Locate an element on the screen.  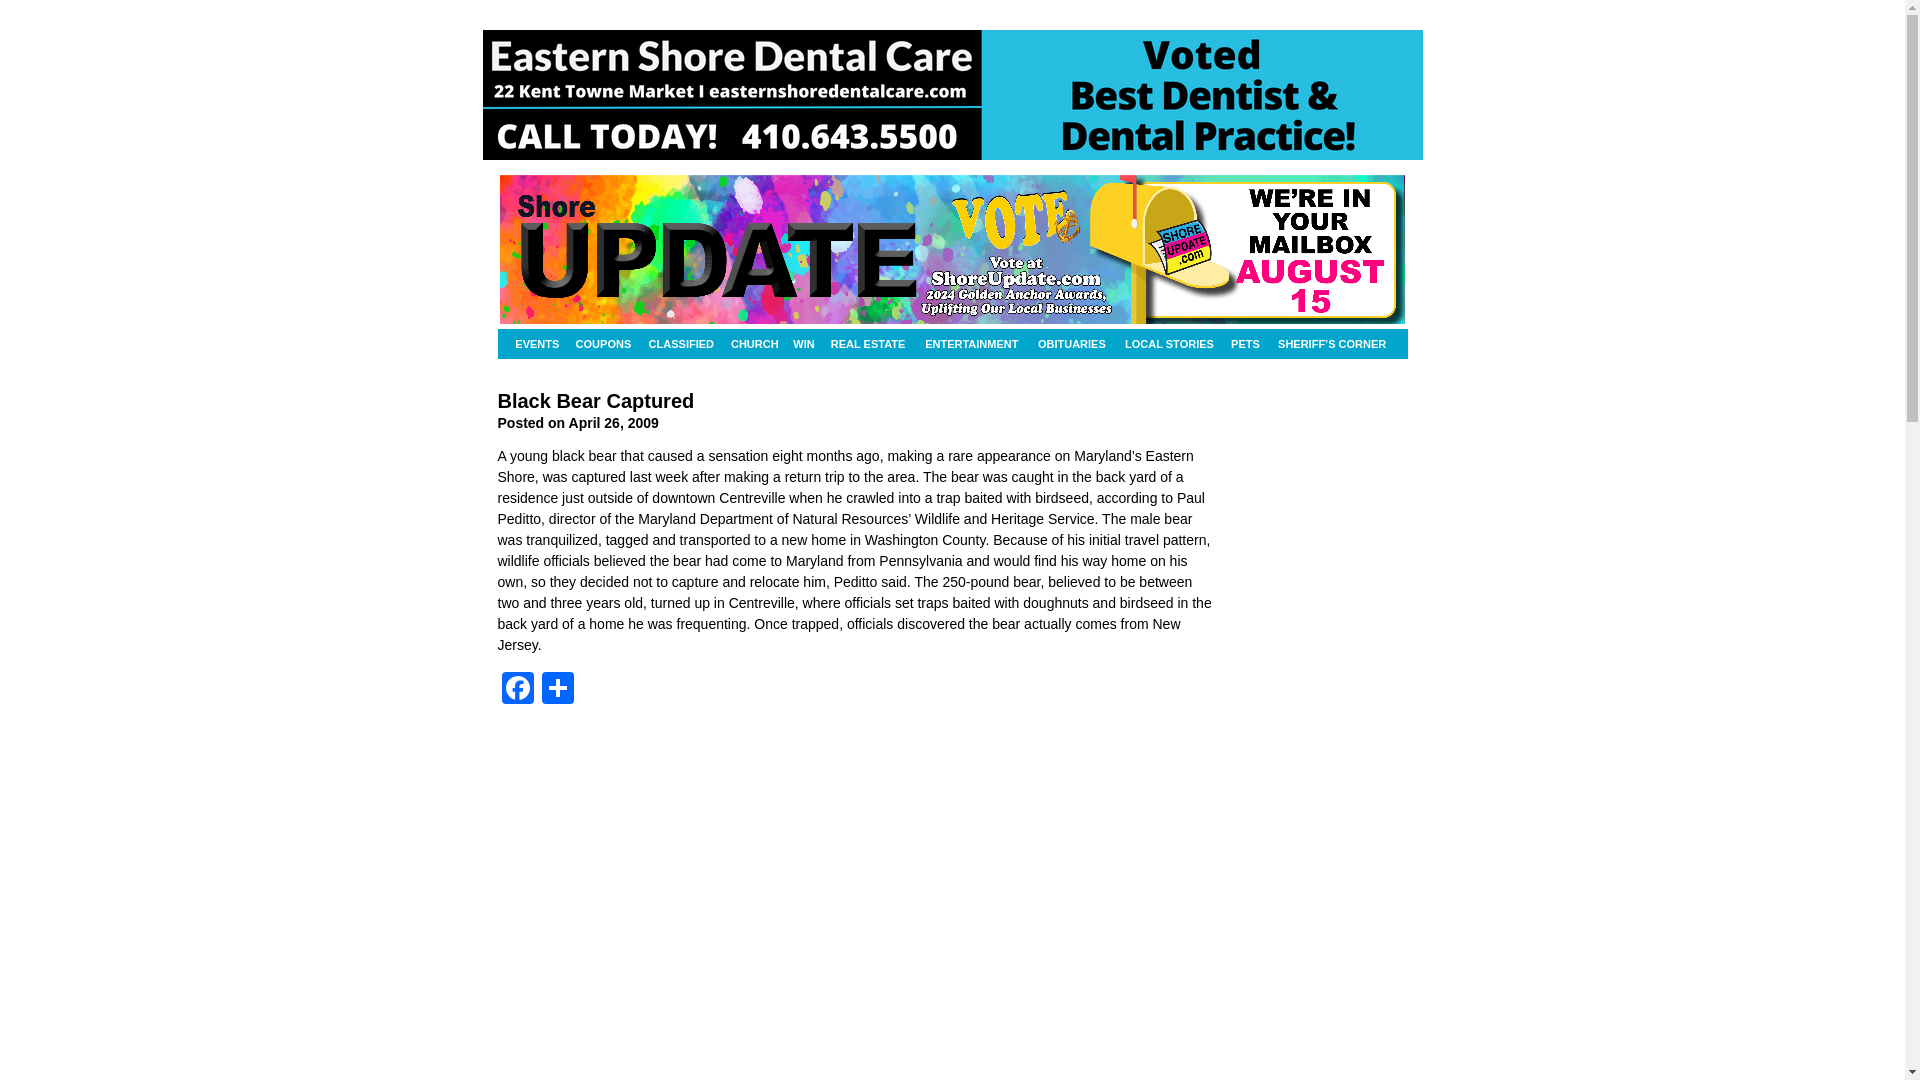
Facebook is located at coordinates (517, 690).